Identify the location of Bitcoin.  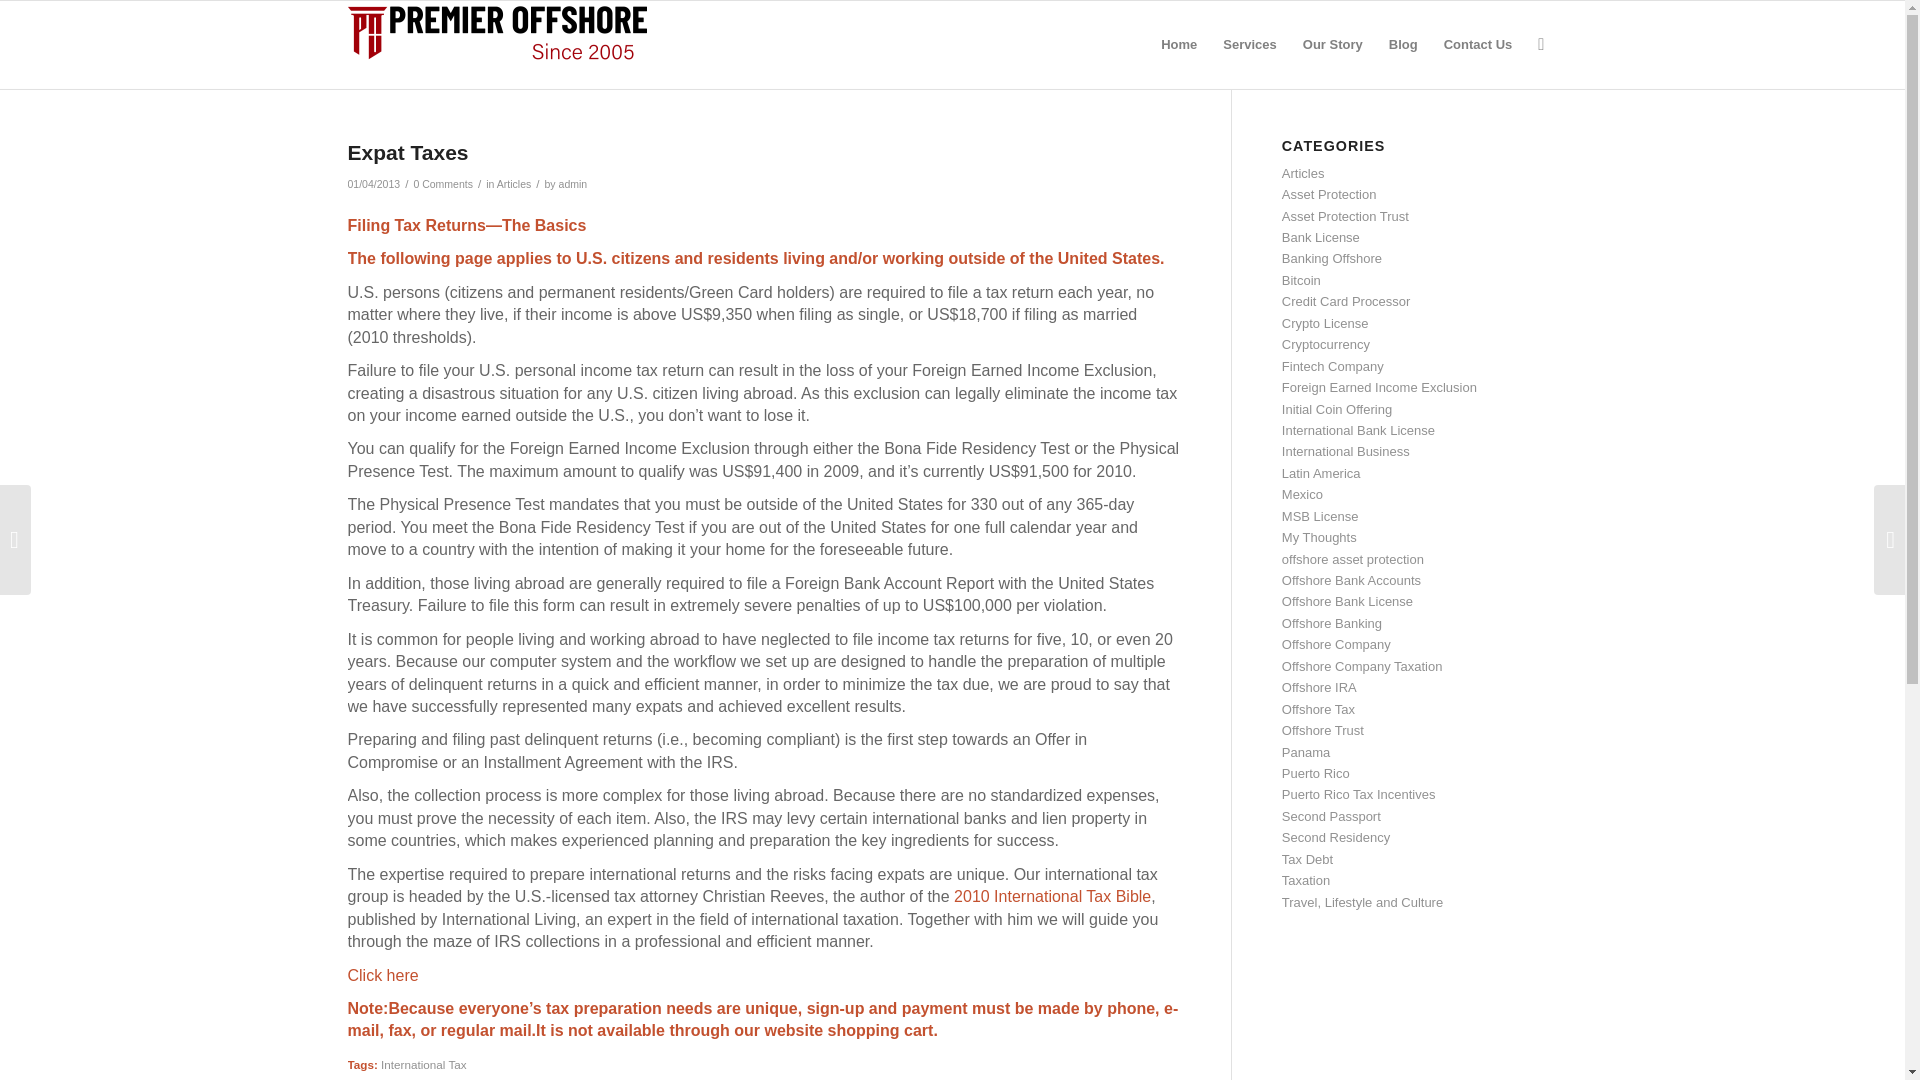
(1301, 280).